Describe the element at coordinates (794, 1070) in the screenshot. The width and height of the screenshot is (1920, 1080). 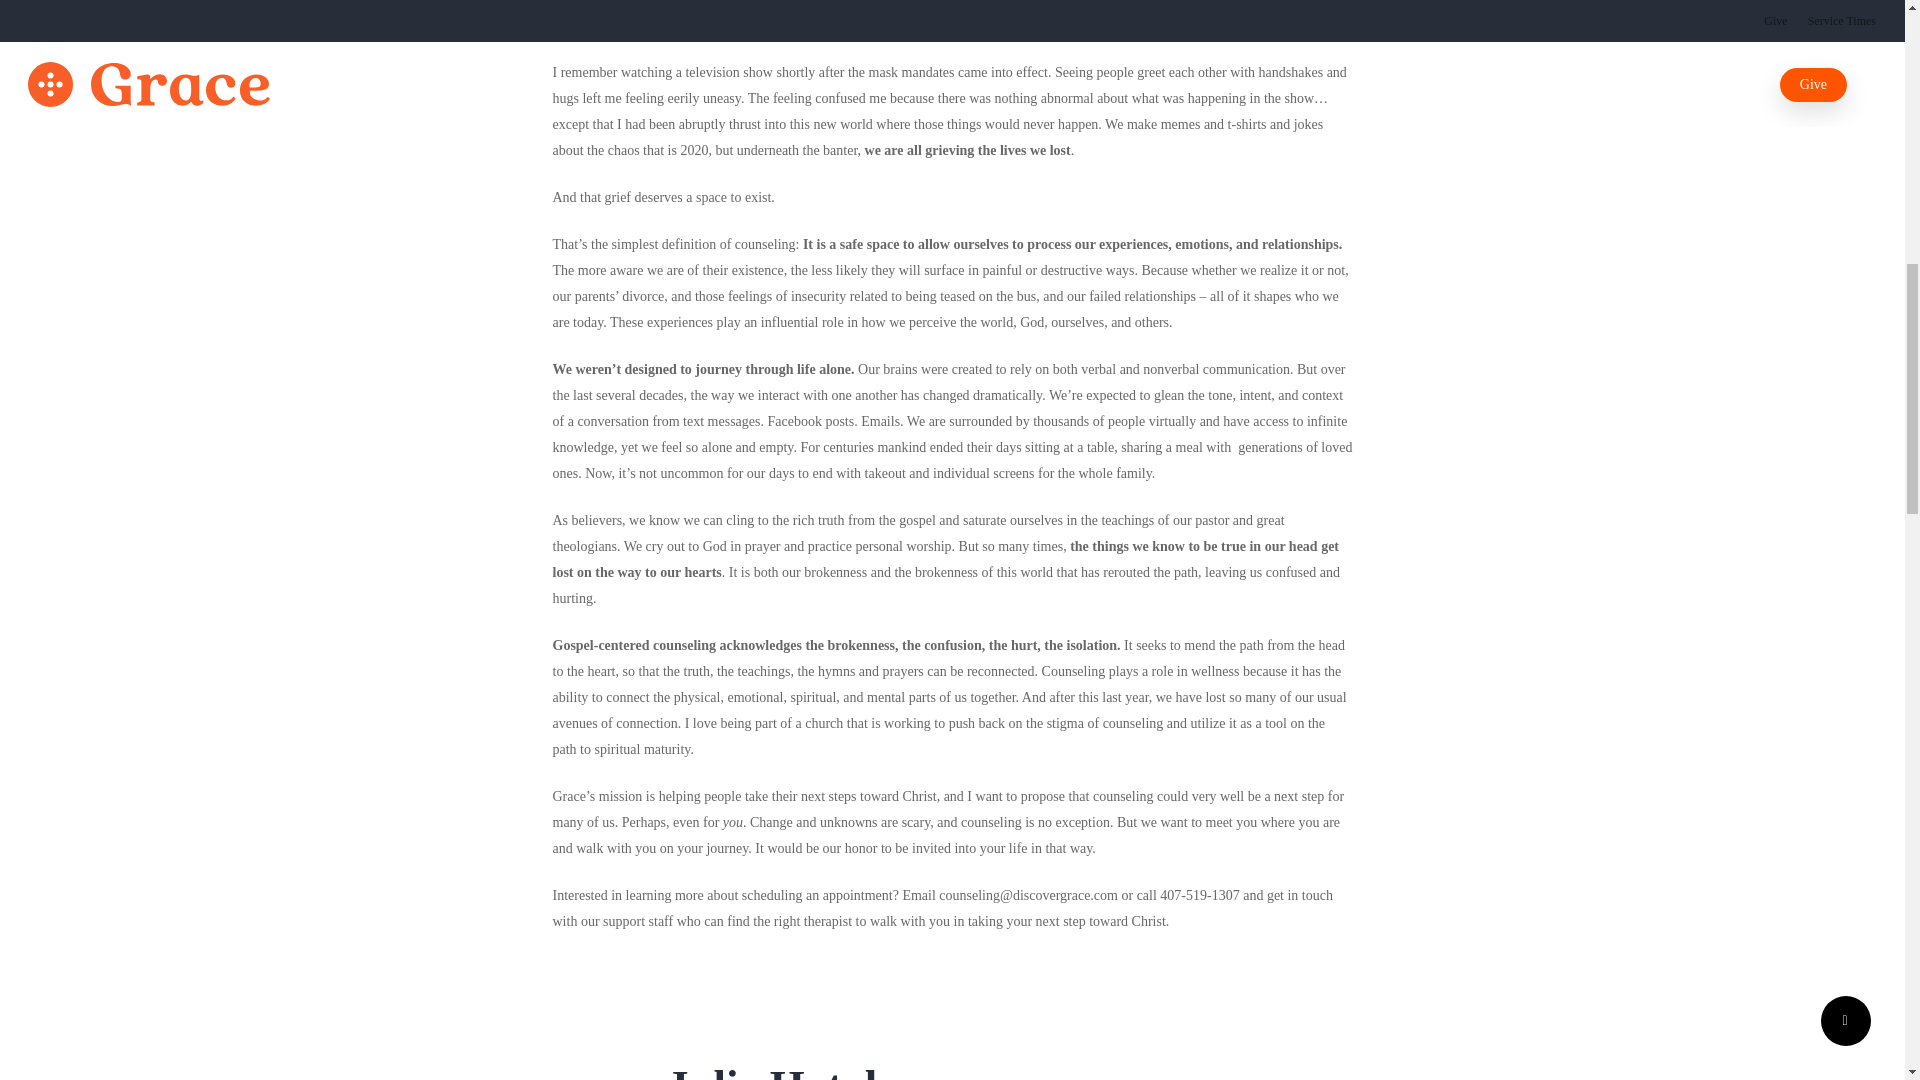
I see `Julie Hotalen` at that location.